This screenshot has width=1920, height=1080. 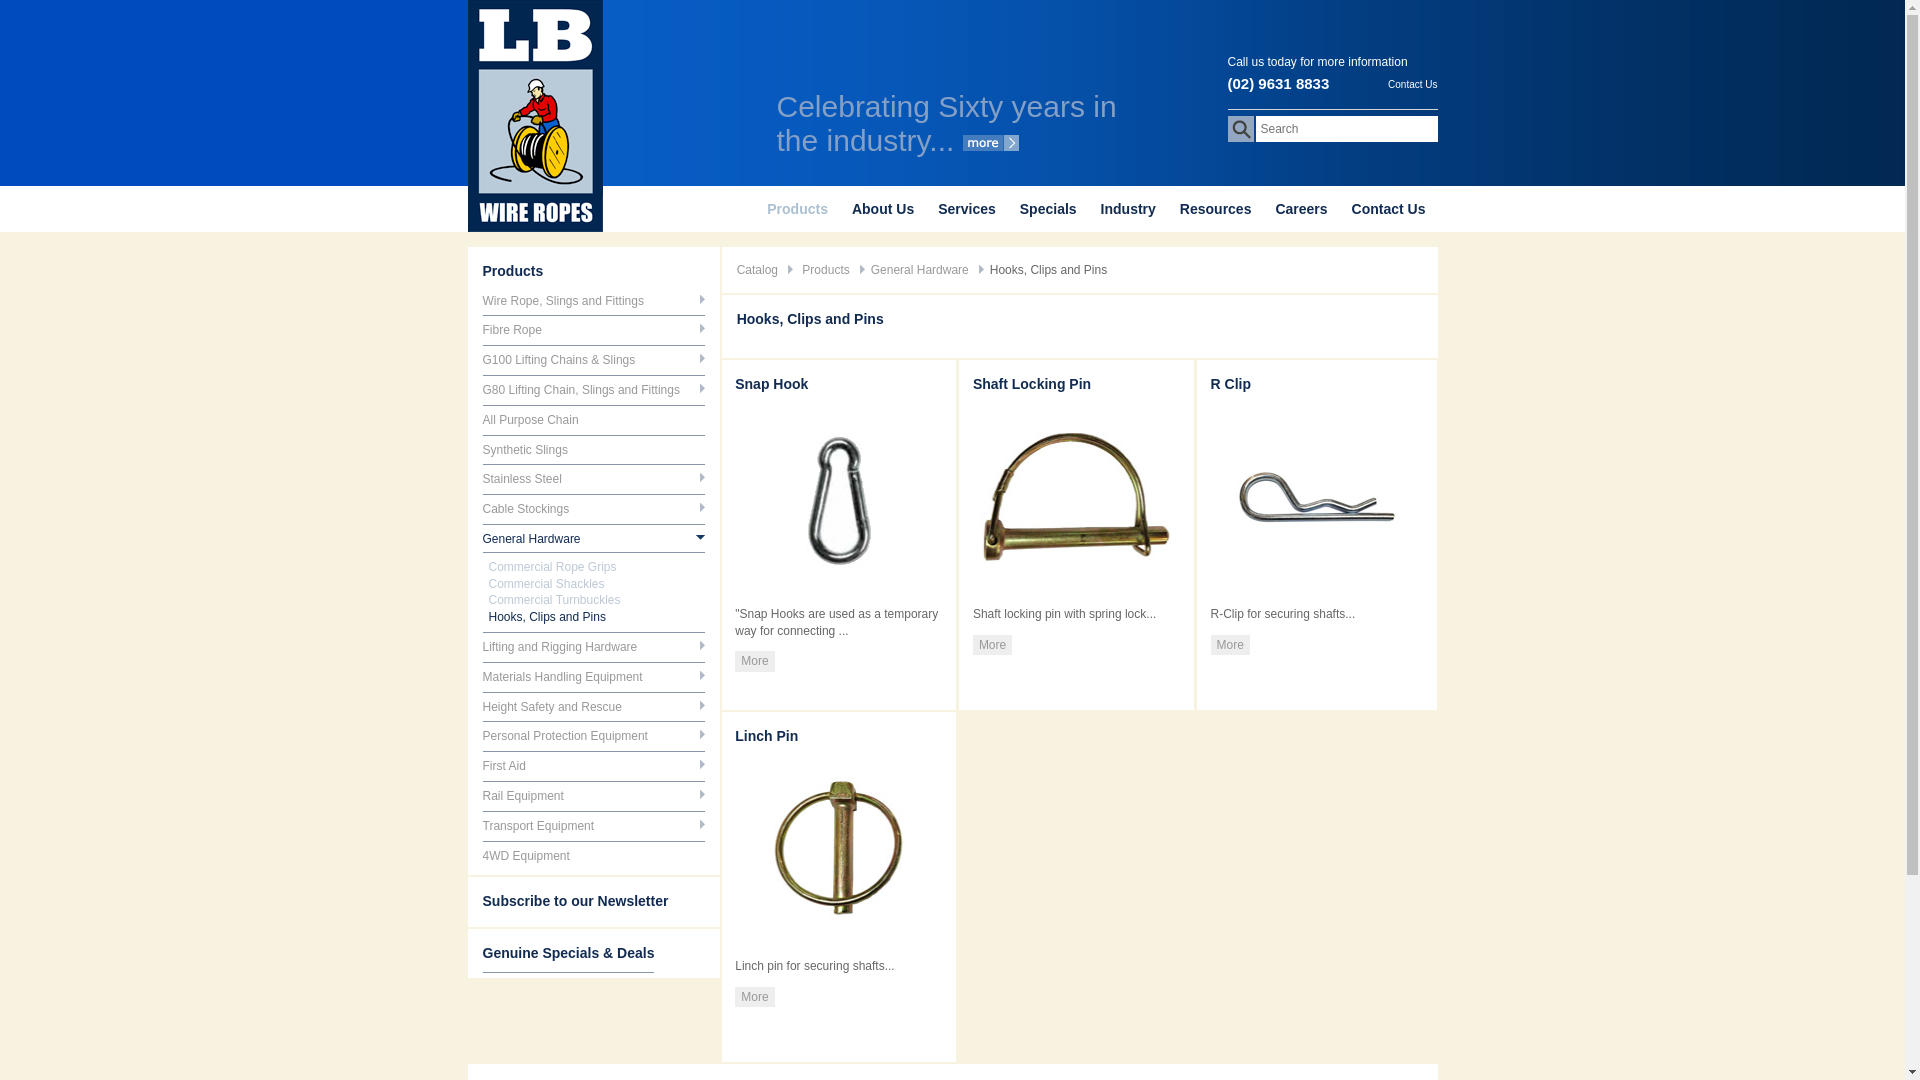 I want to click on More, so click(x=992, y=645).